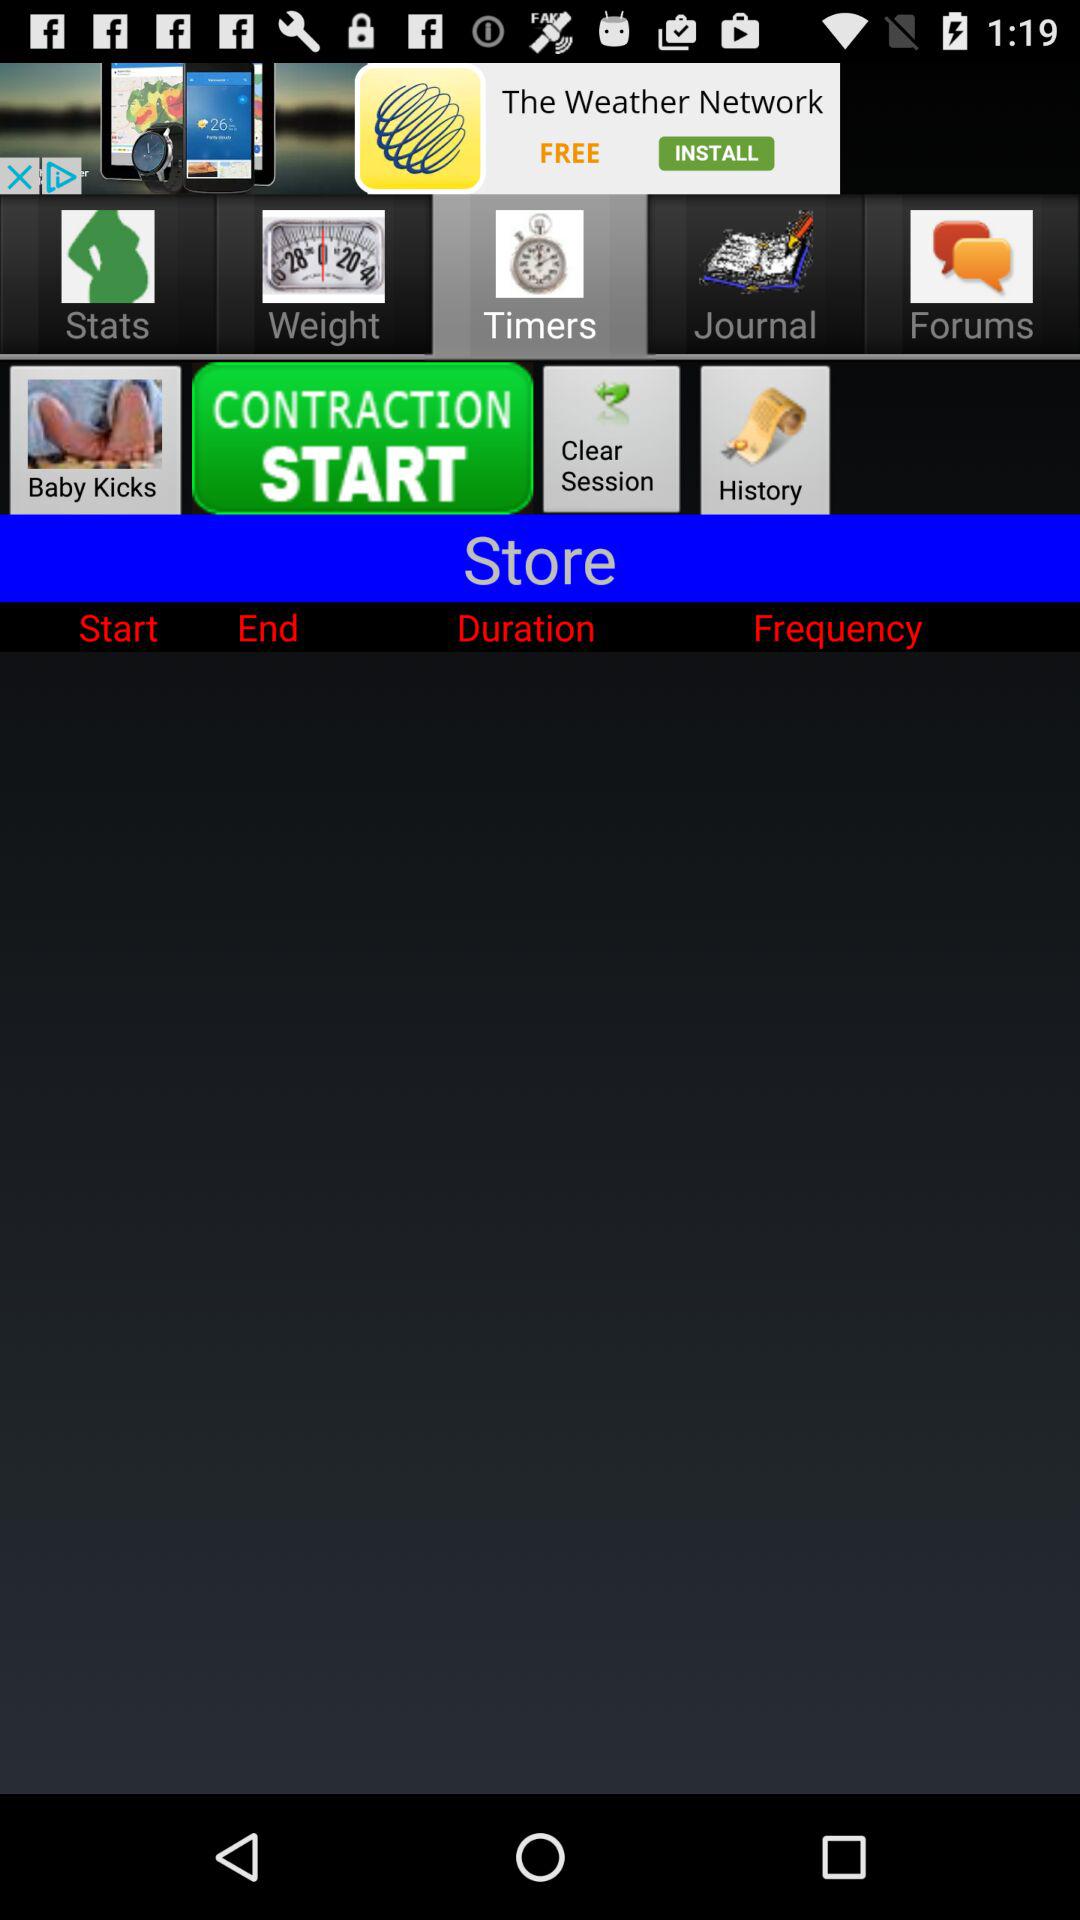 Image resolution: width=1080 pixels, height=1920 pixels. What do you see at coordinates (362, 438) in the screenshot?
I see `start button` at bounding box center [362, 438].